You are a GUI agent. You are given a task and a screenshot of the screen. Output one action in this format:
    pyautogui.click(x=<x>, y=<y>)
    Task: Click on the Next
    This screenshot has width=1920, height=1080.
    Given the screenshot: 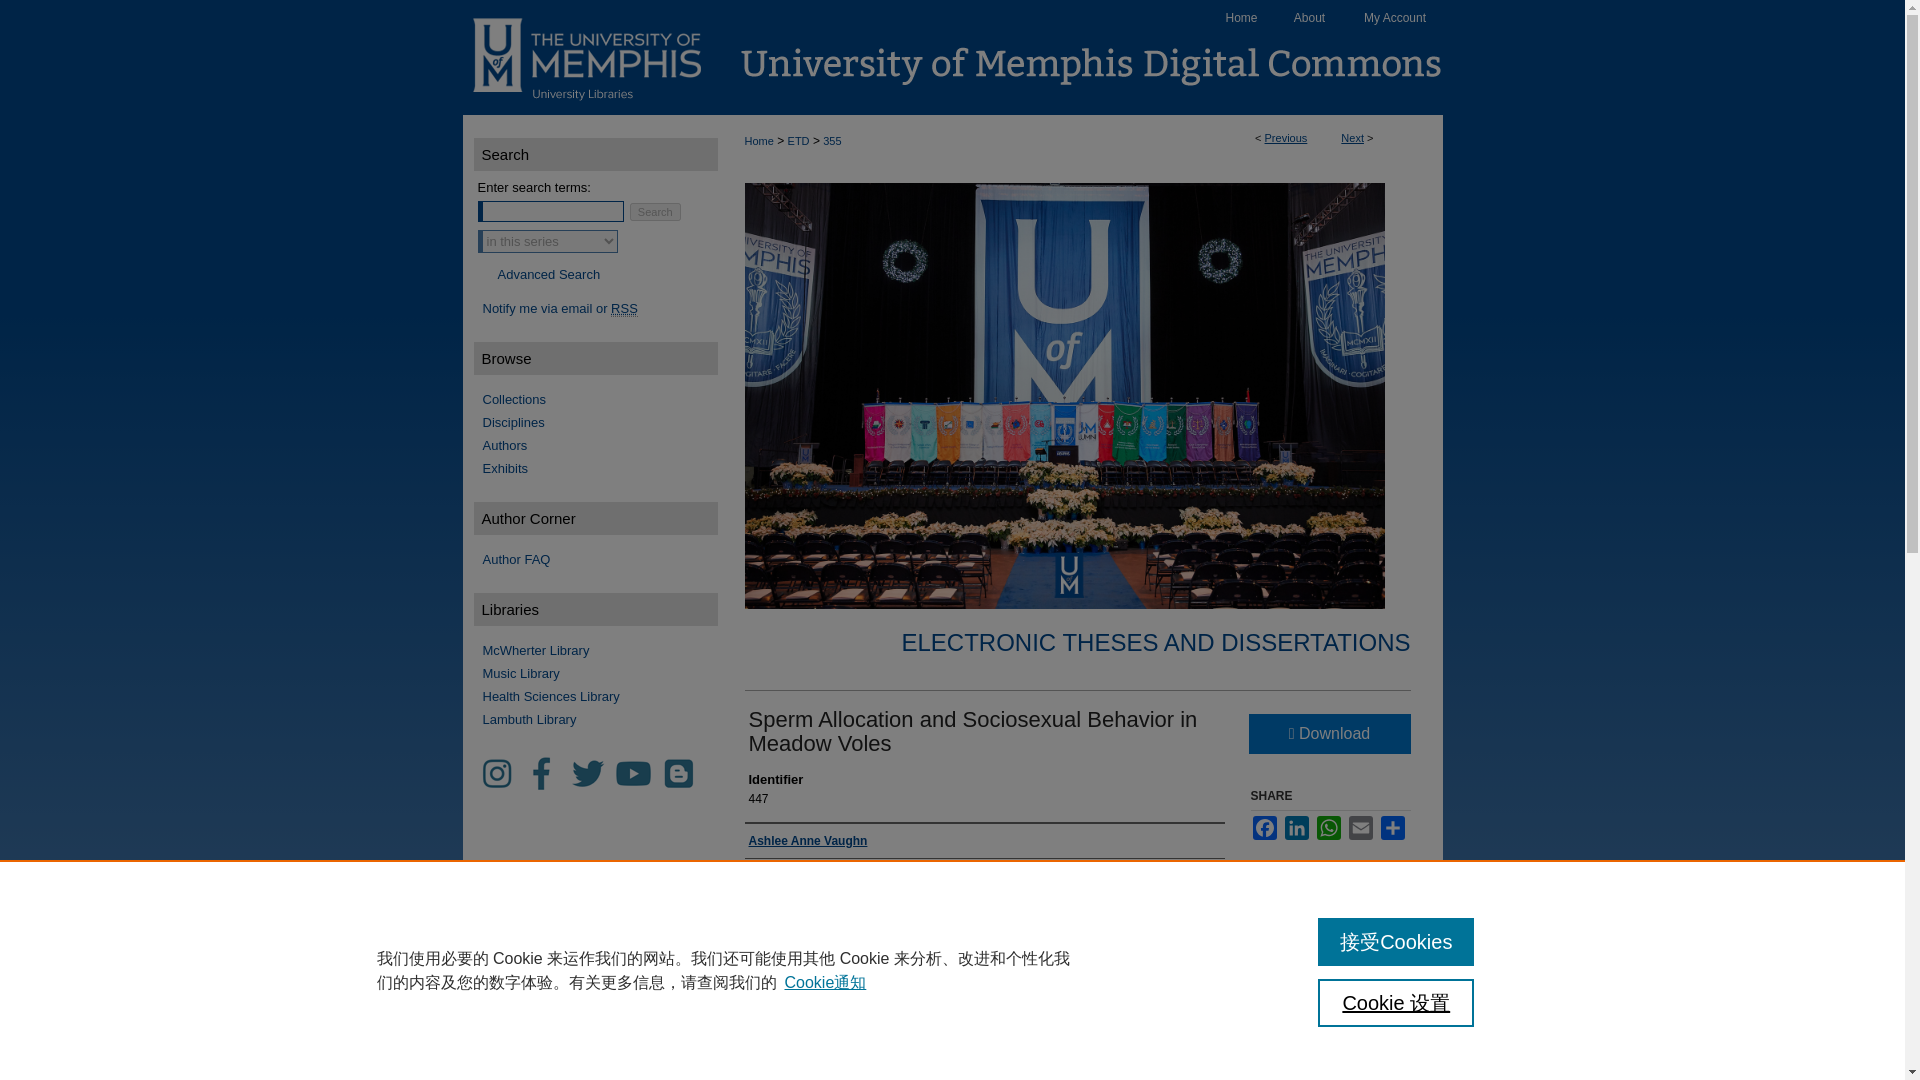 What is the action you would take?
    pyautogui.click(x=1352, y=137)
    